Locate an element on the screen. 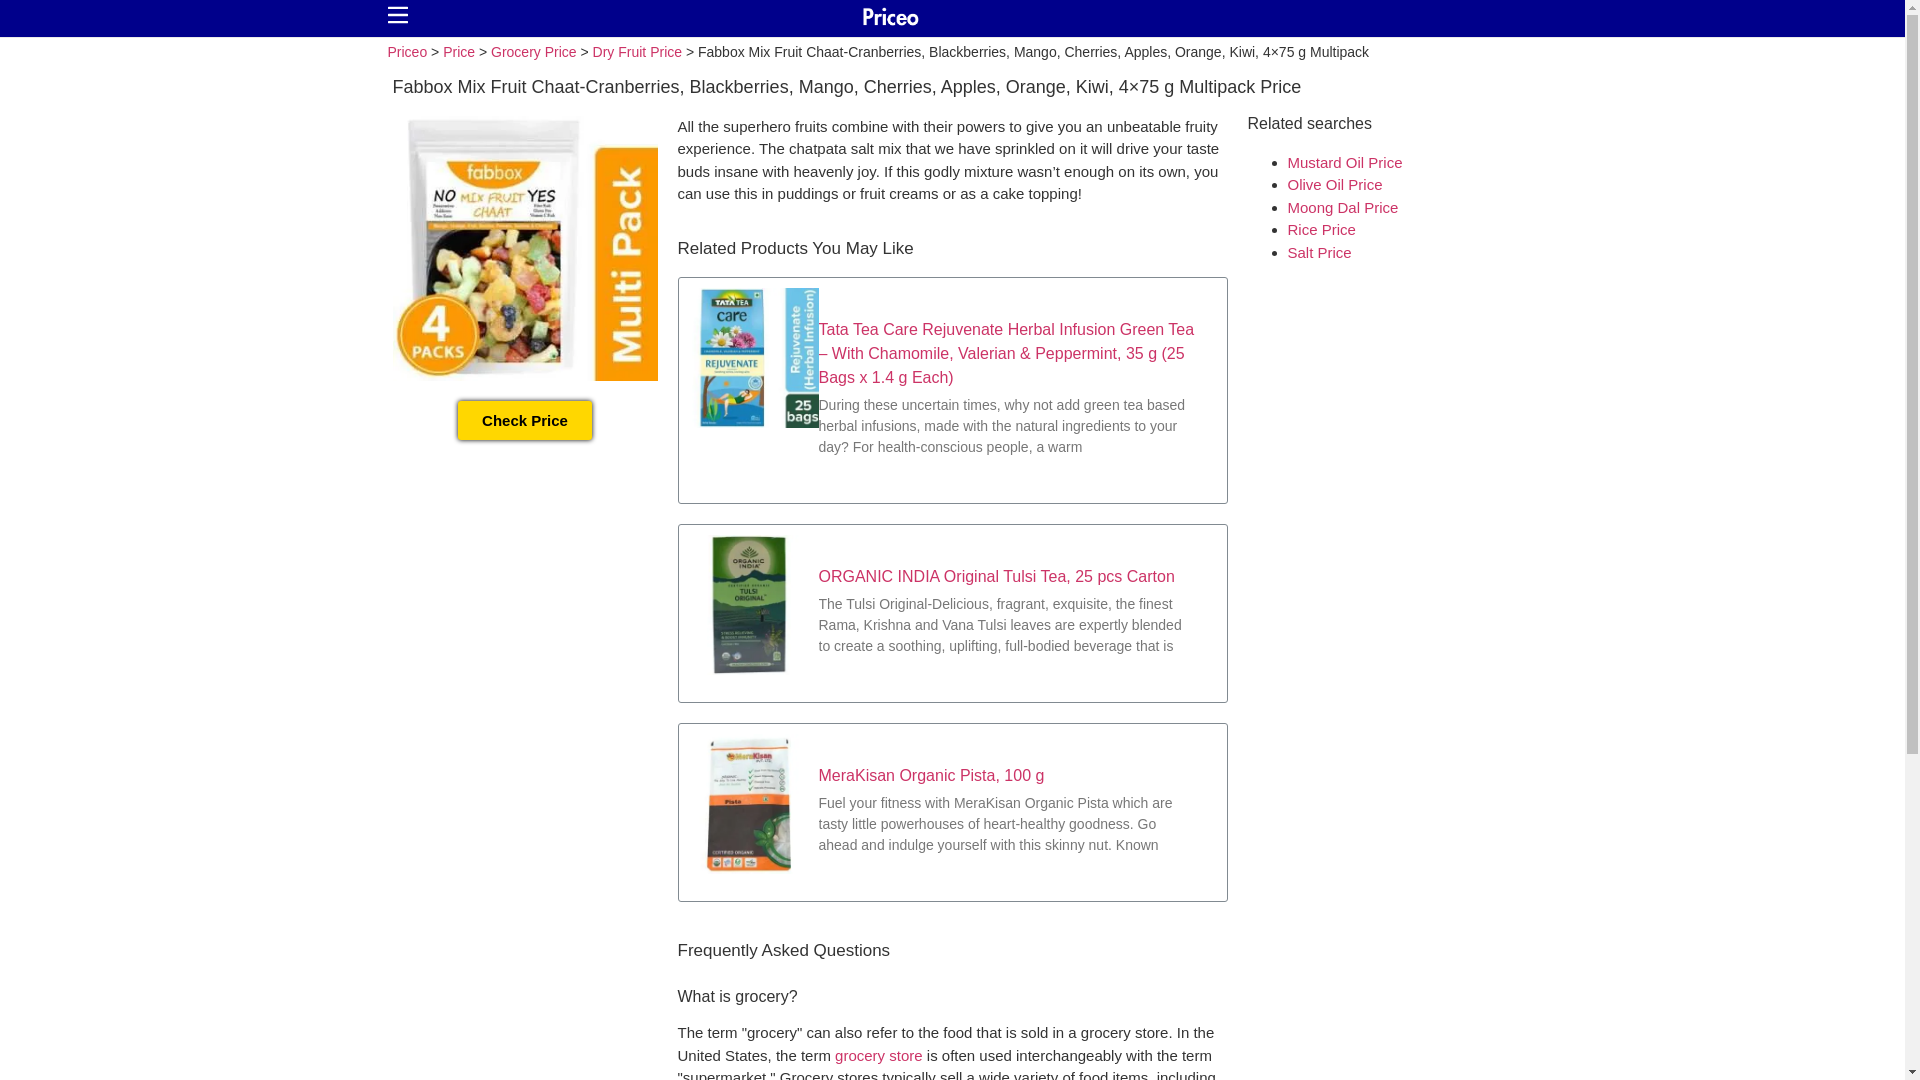  Price is located at coordinates (458, 52).